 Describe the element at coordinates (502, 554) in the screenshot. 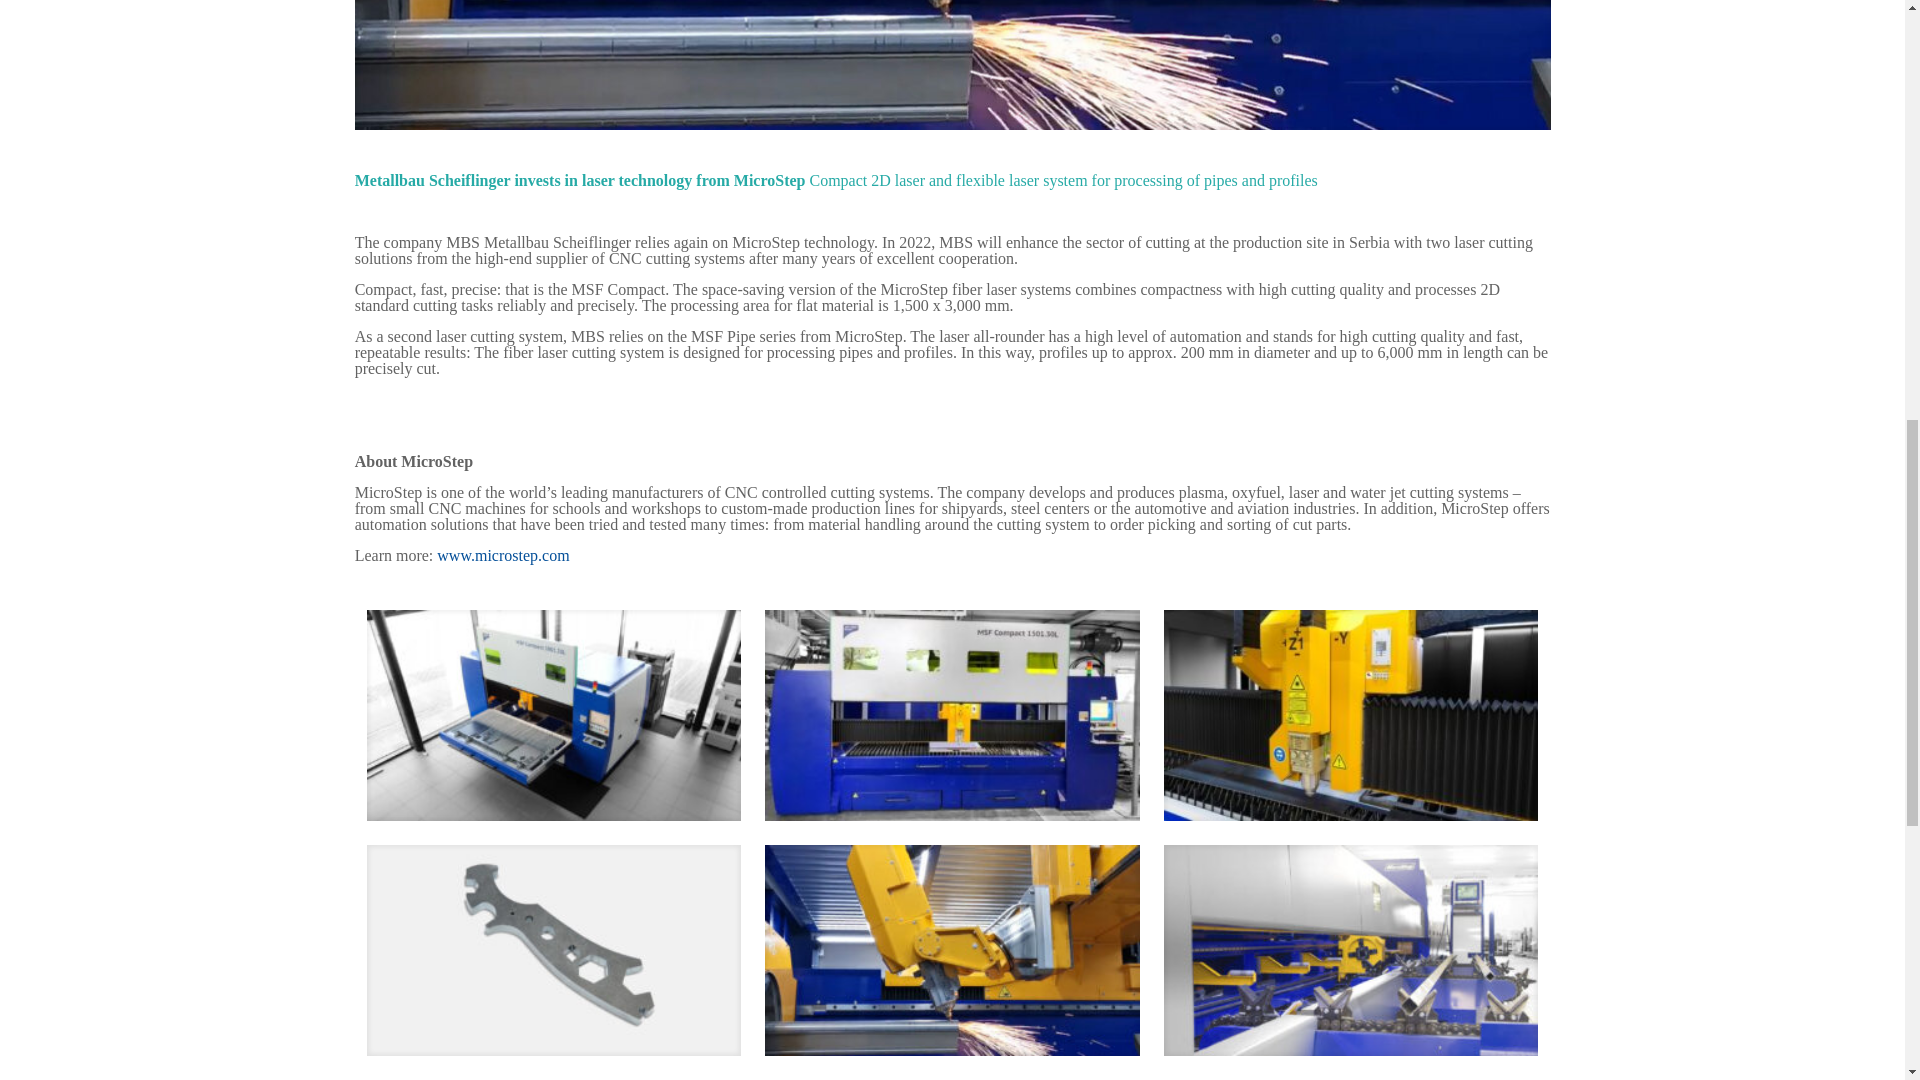

I see `www.microstep.com` at that location.